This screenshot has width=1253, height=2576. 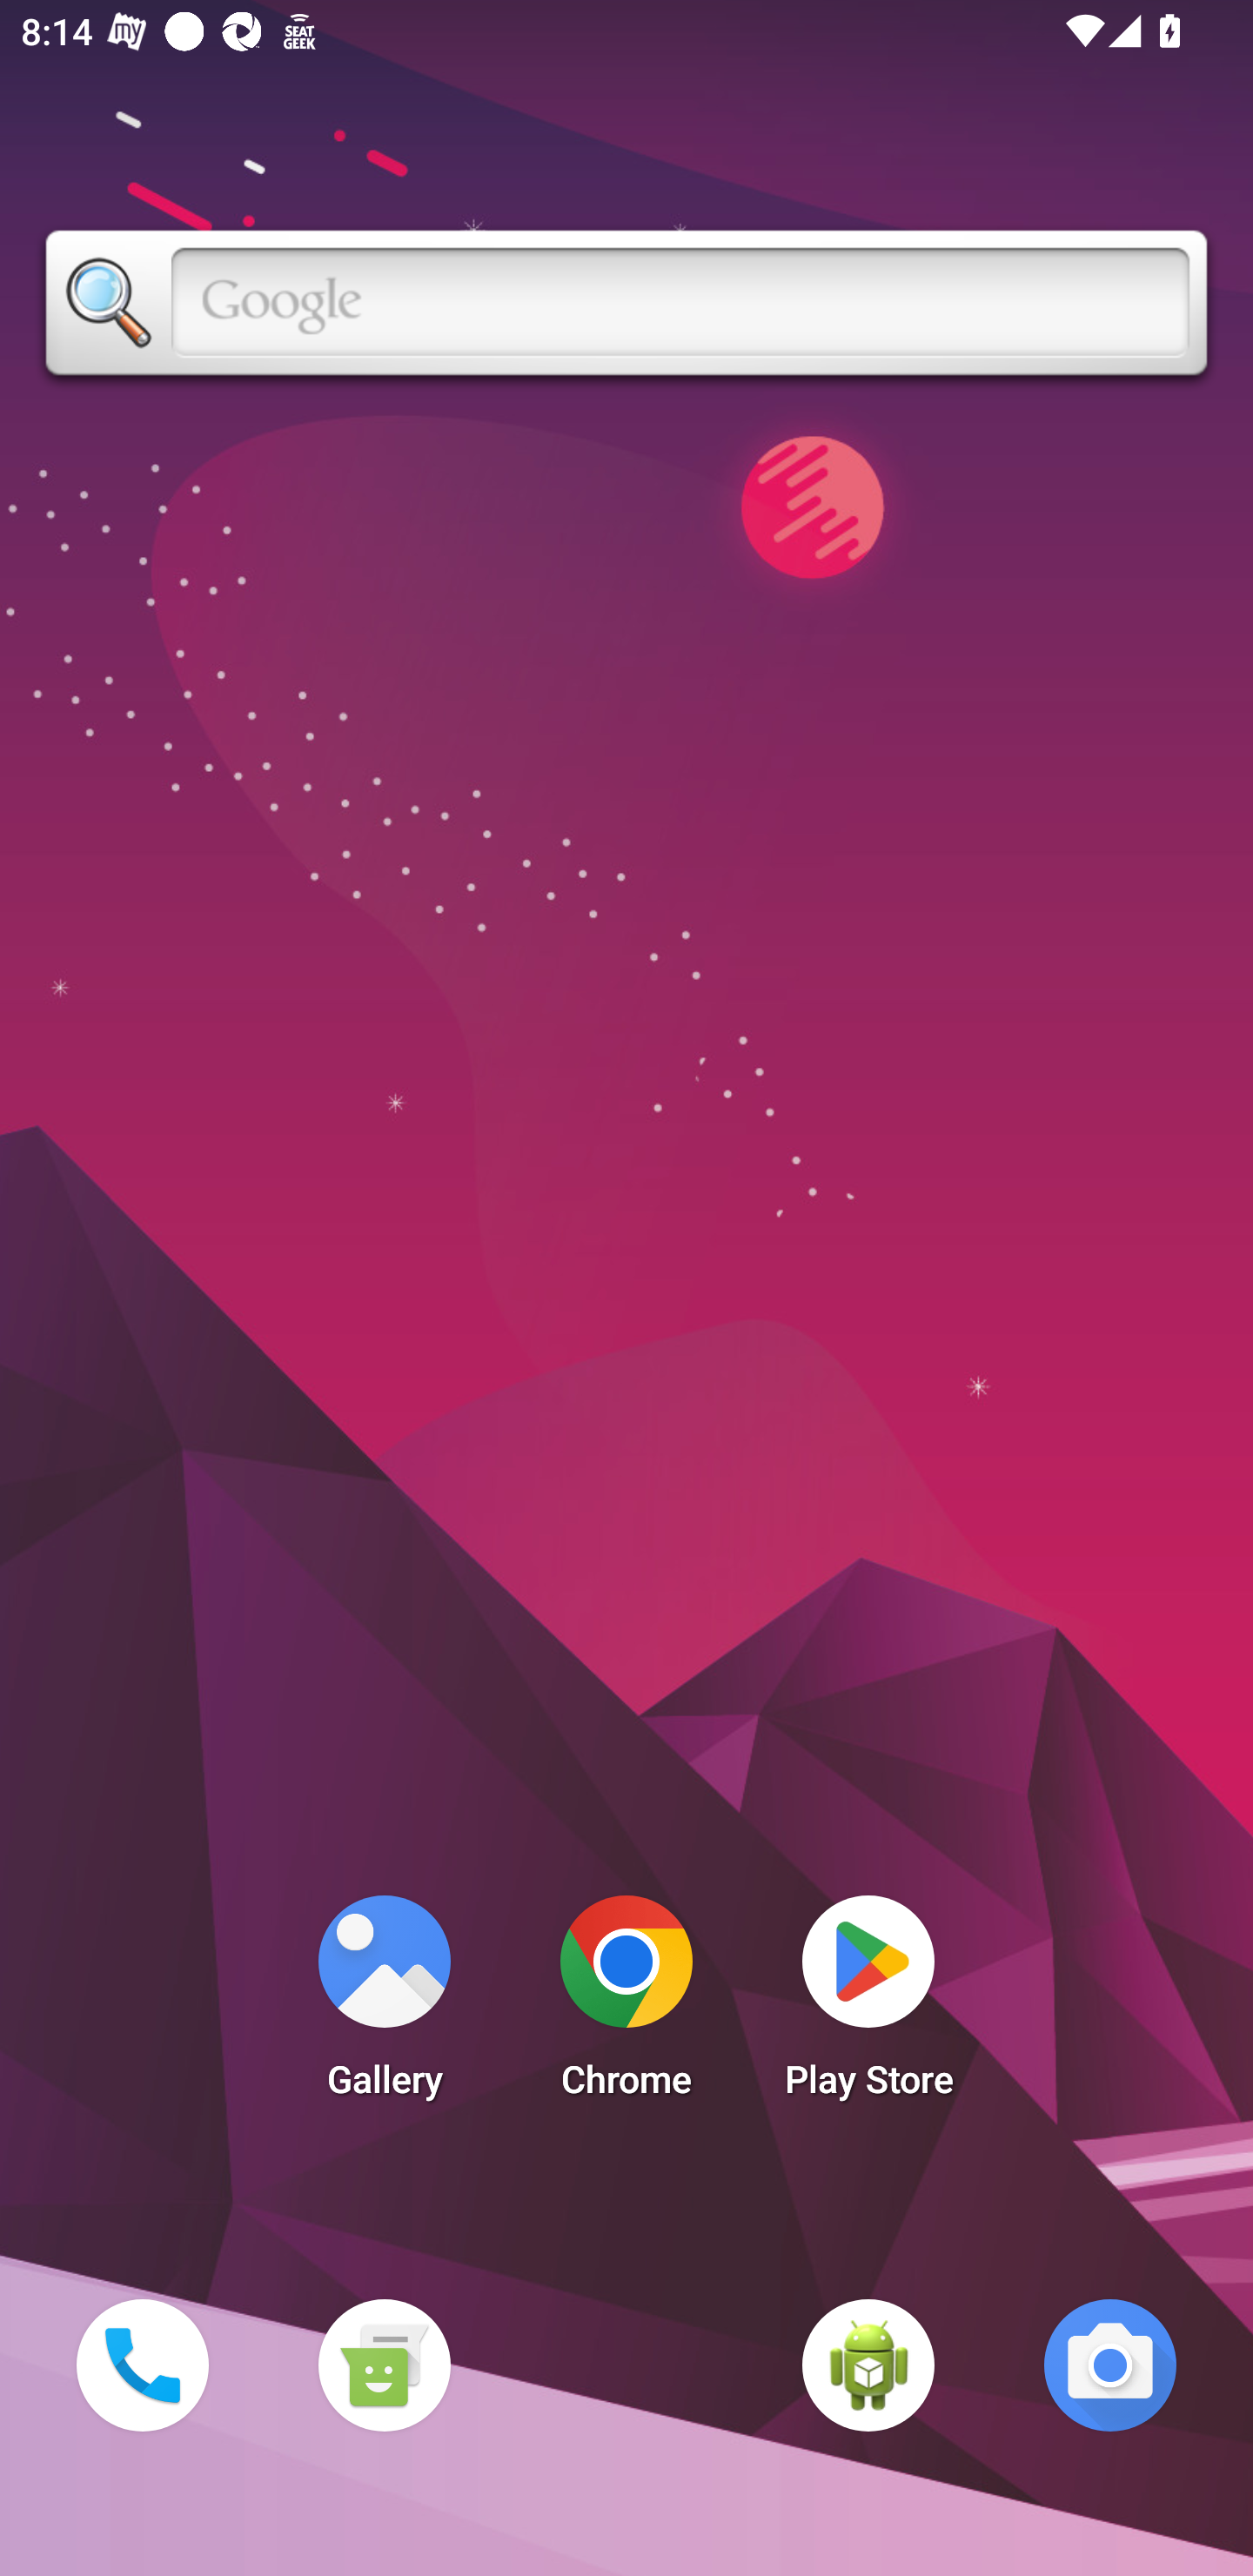 I want to click on Gallery, so click(x=384, y=2005).